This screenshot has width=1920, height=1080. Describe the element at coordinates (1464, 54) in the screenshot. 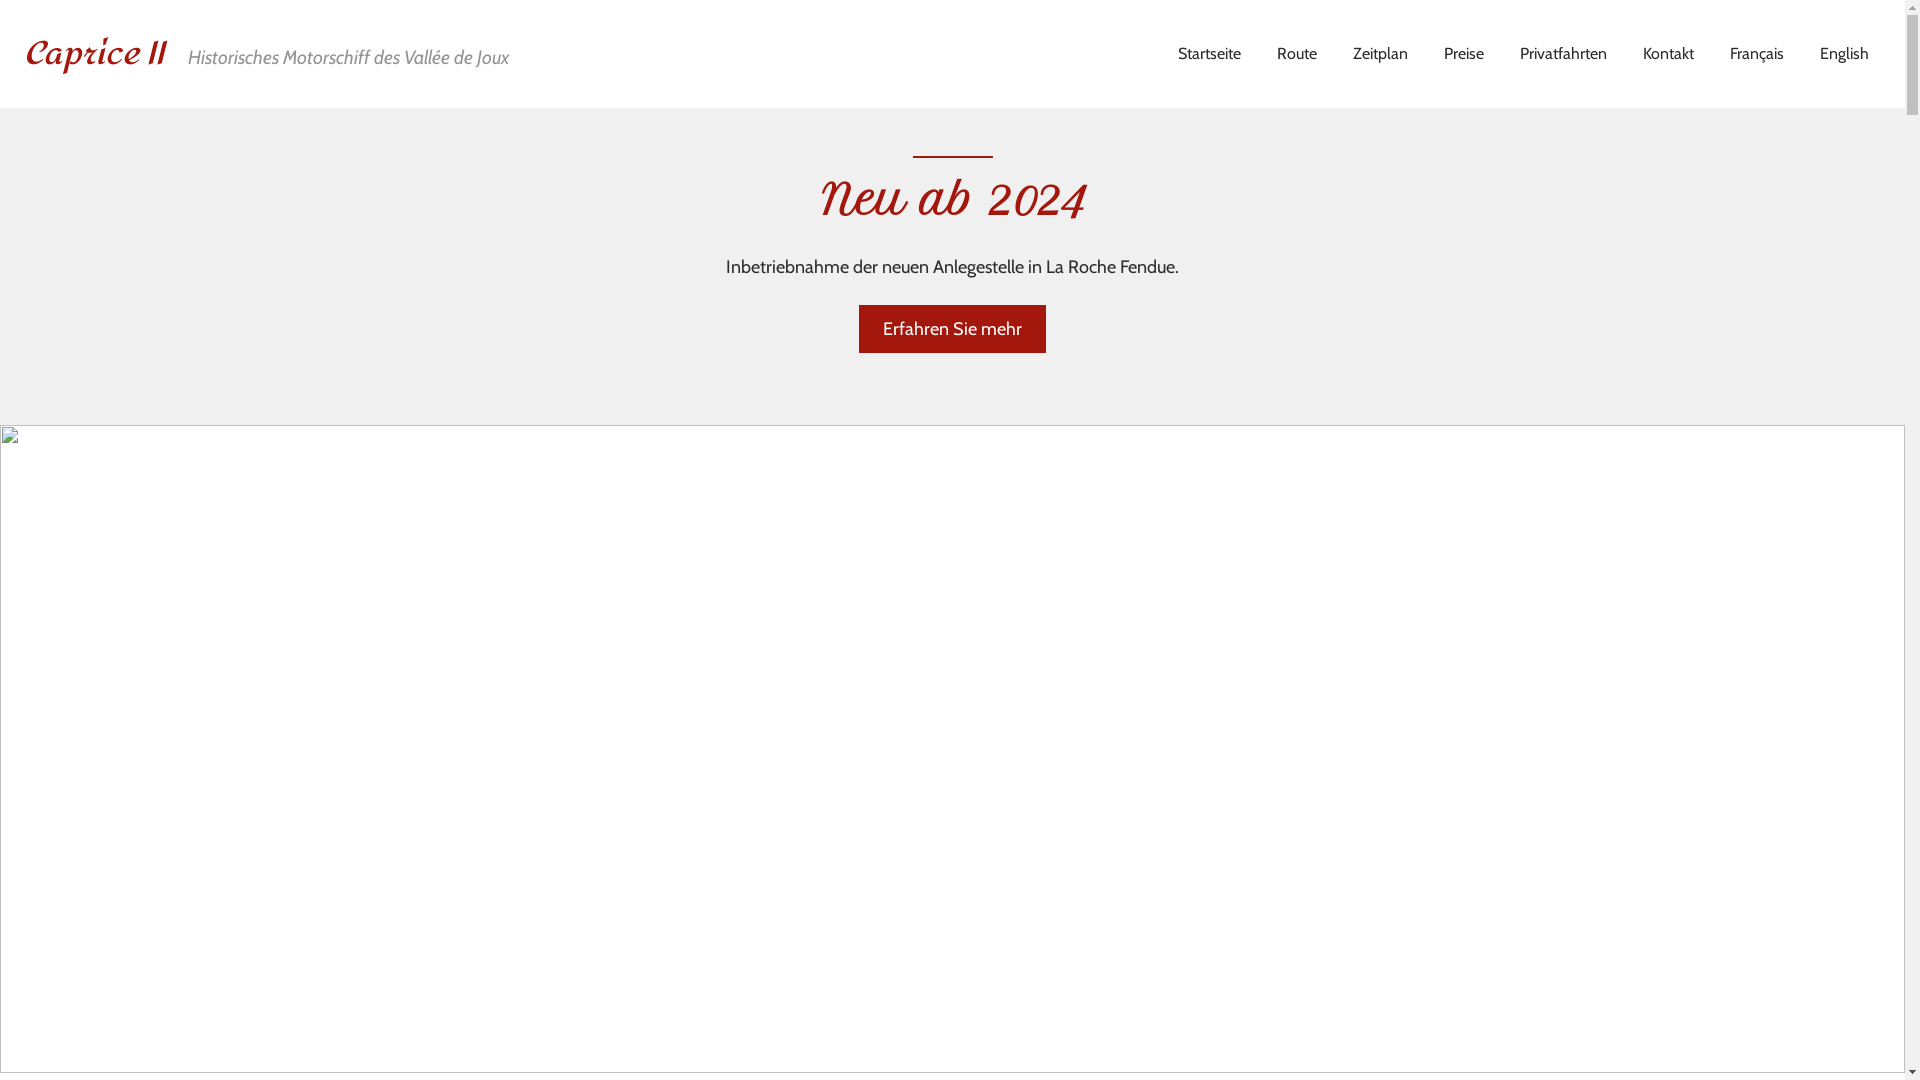

I see `Preise` at that location.